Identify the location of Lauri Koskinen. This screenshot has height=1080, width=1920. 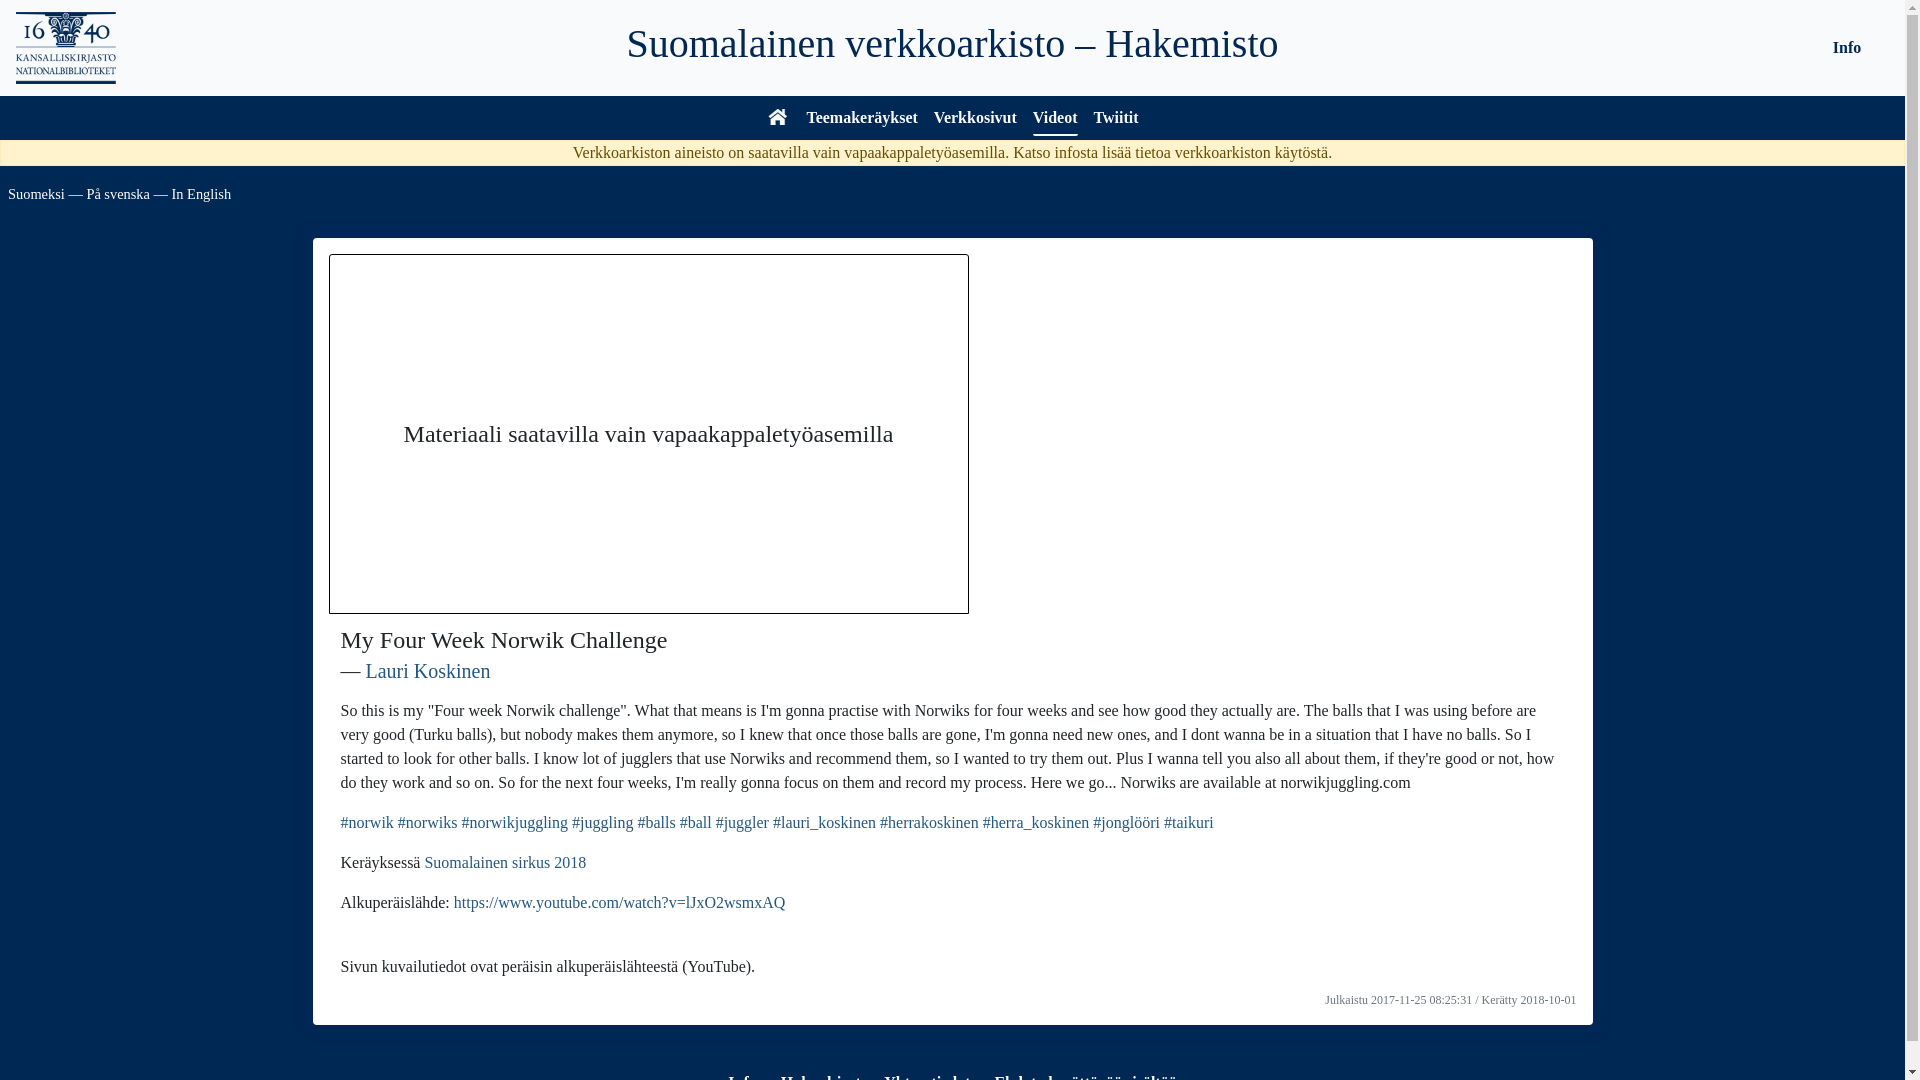
(428, 670).